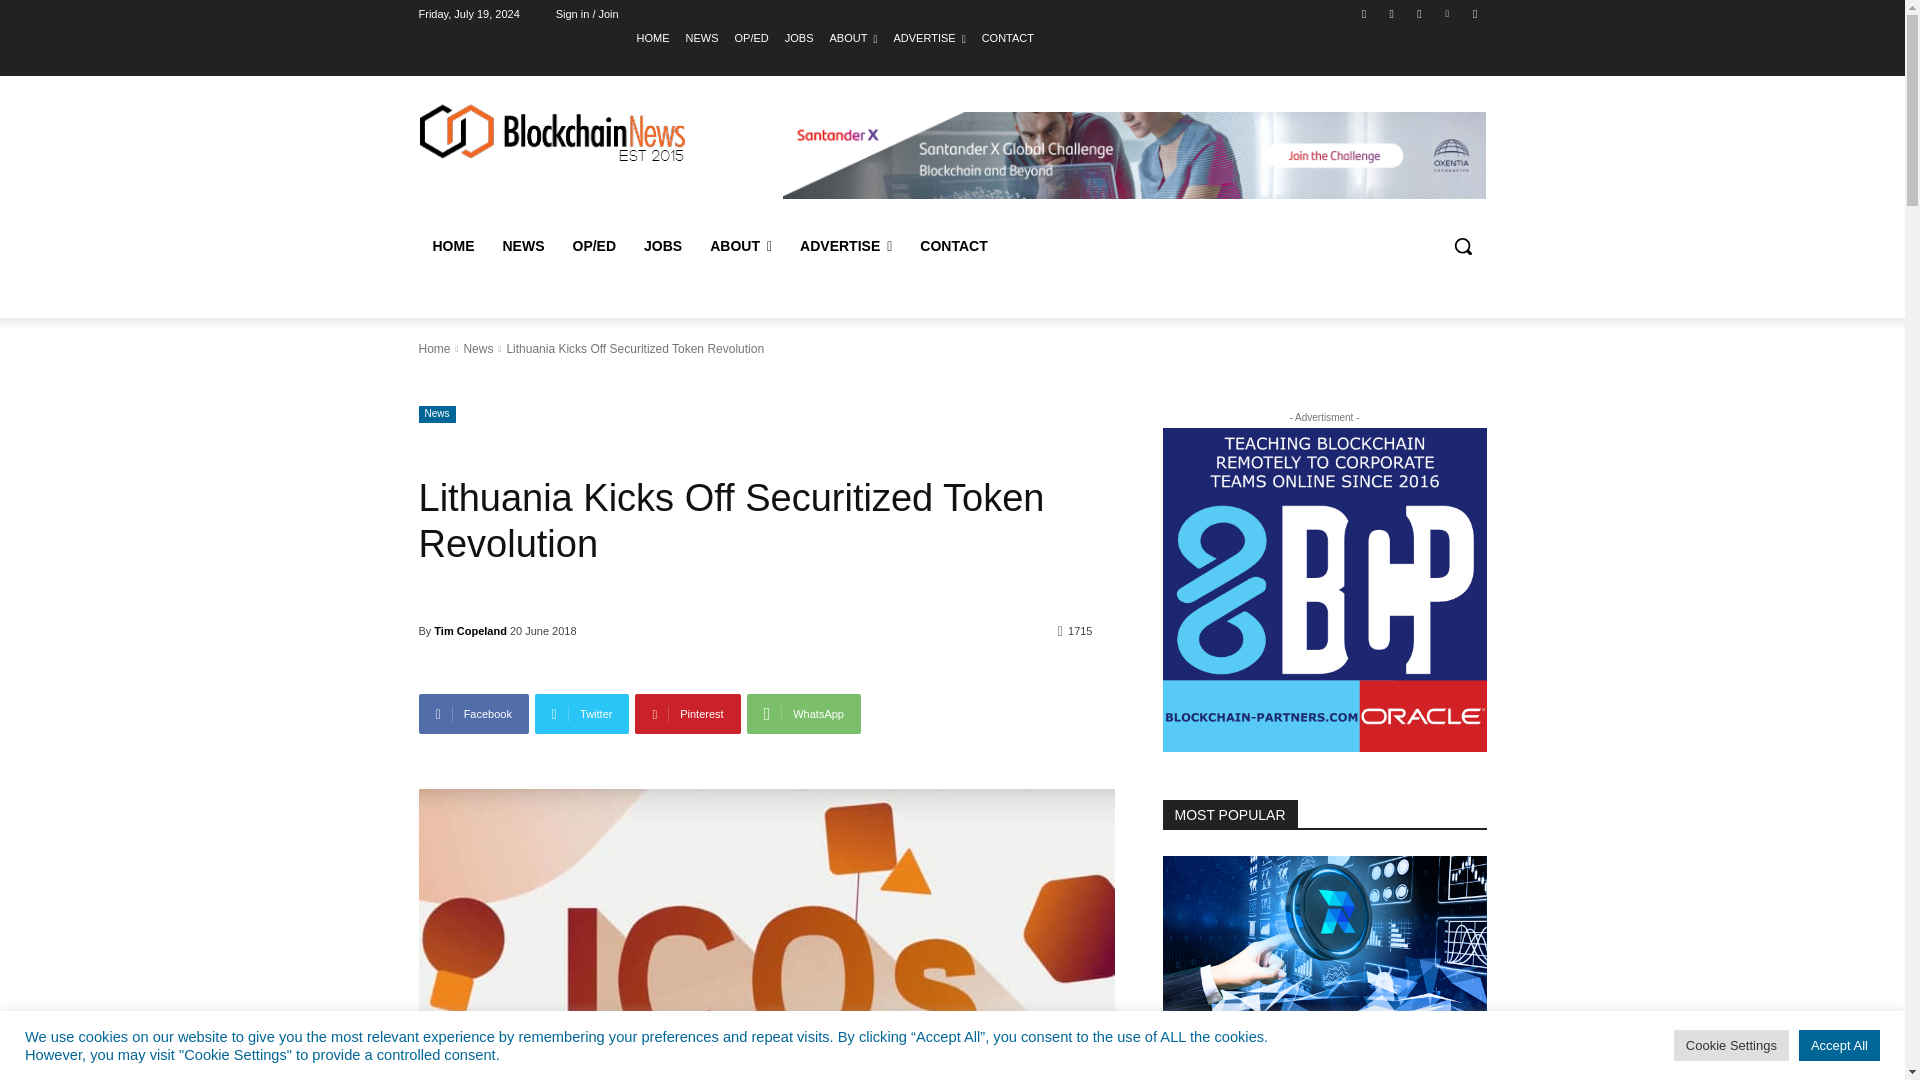 The width and height of the screenshot is (1920, 1080). What do you see at coordinates (1418, 13) in the screenshot?
I see `Twitter` at bounding box center [1418, 13].